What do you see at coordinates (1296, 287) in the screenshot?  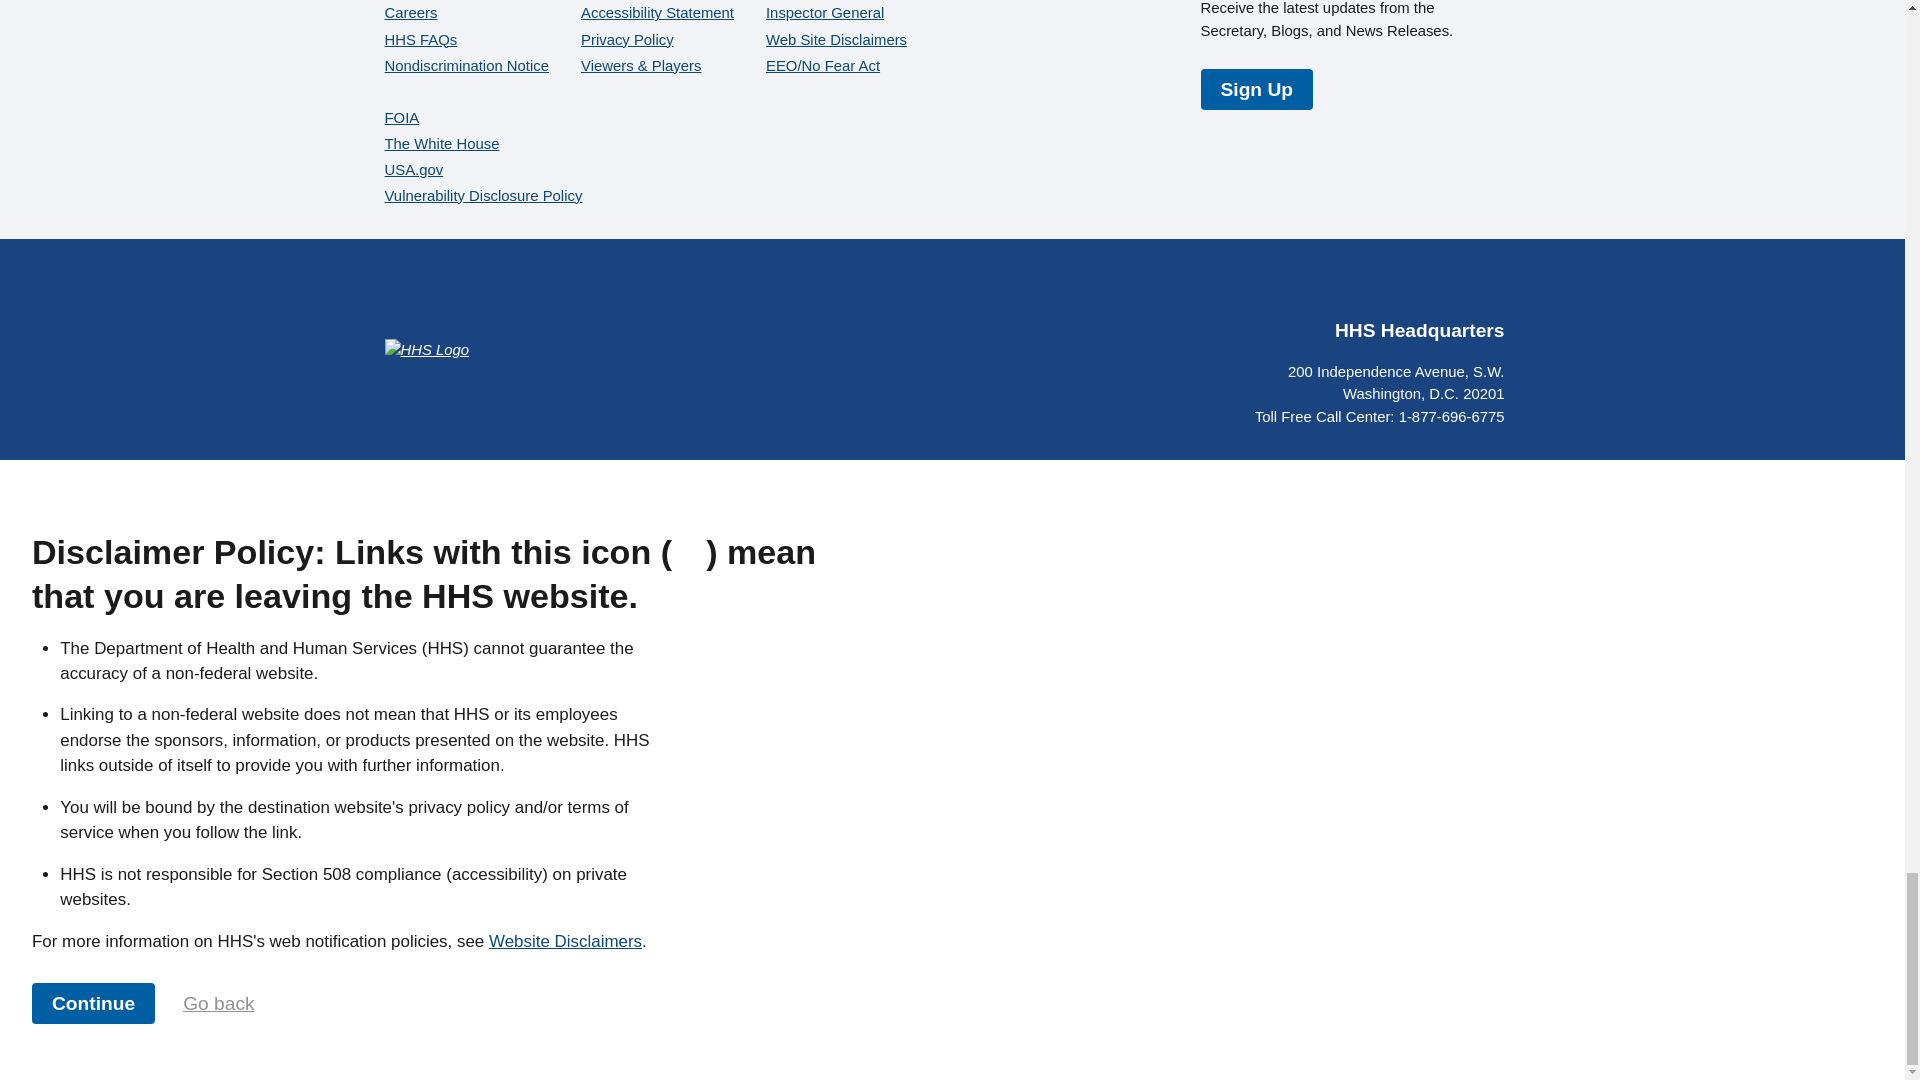 I see `Visit the HHS Facebook account` at bounding box center [1296, 287].